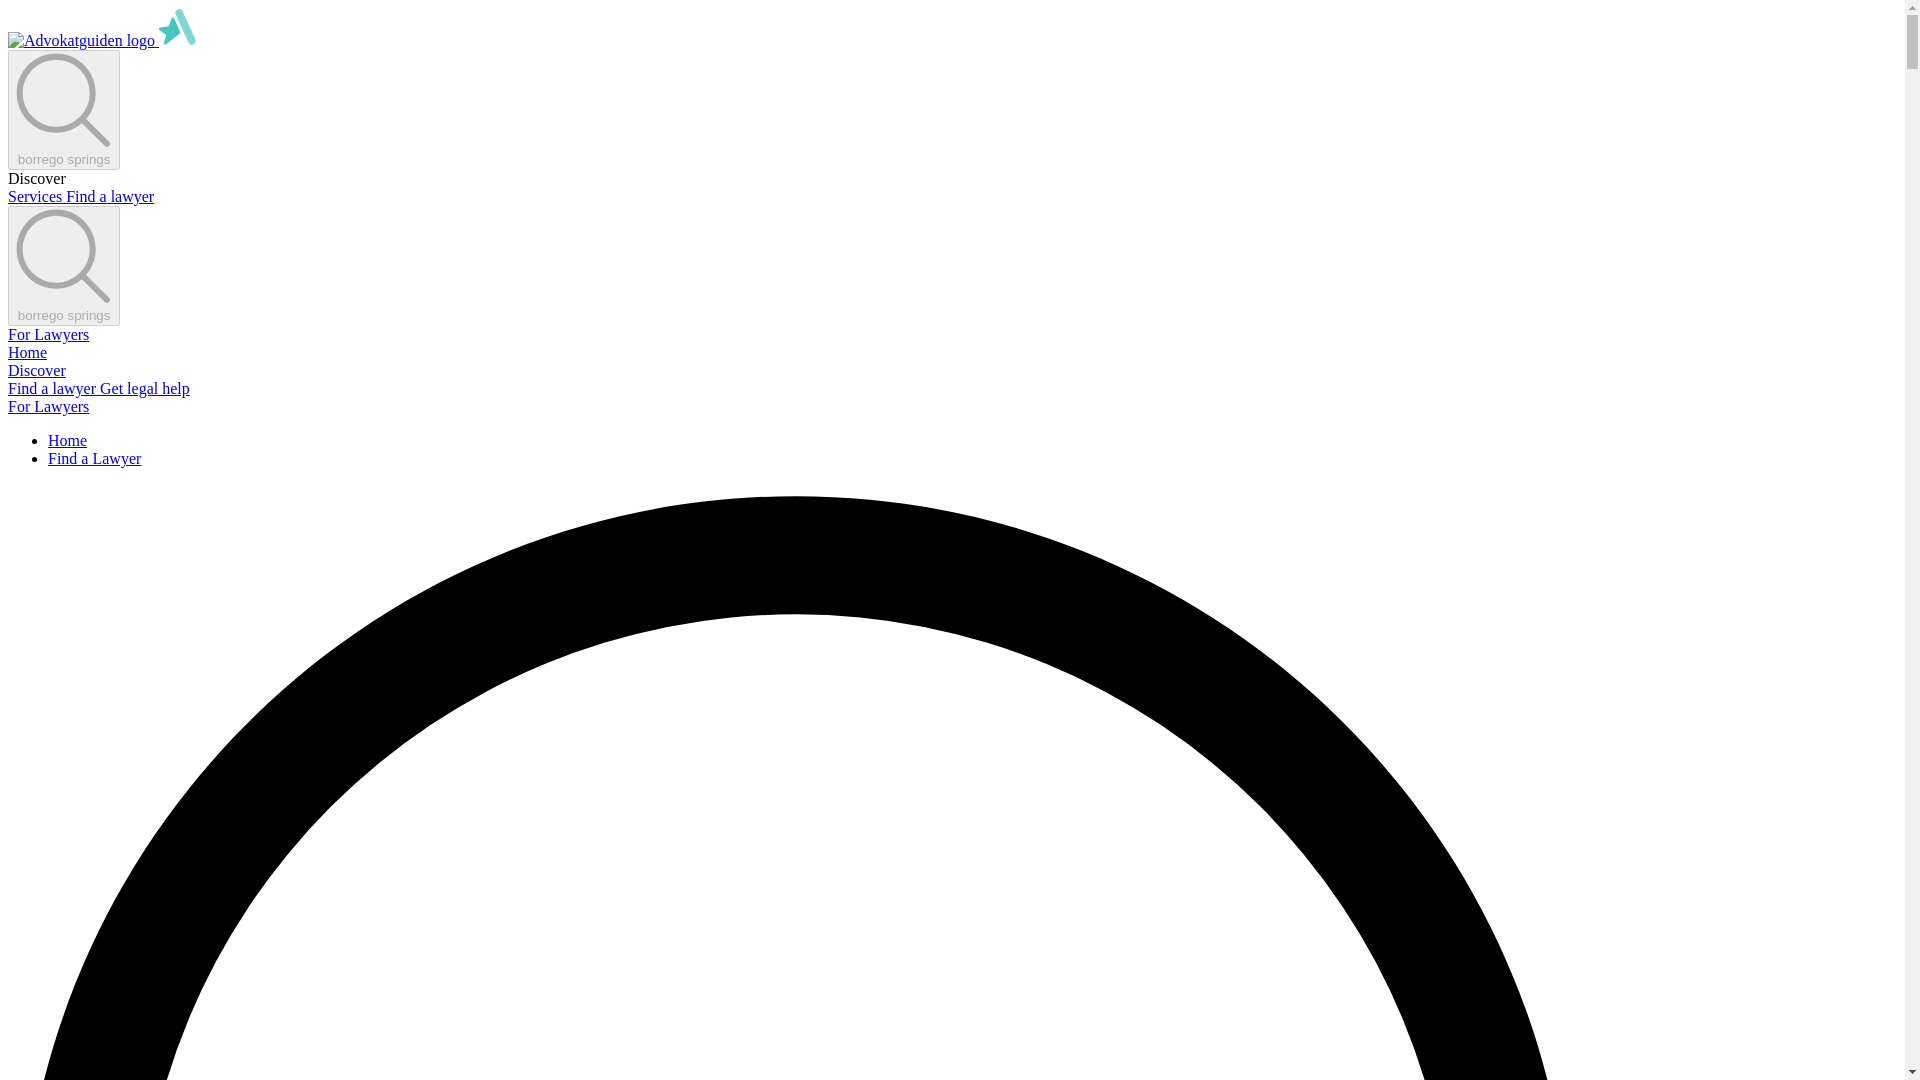 The image size is (1920, 1080). What do you see at coordinates (48, 406) in the screenshot?
I see `For Lawyers` at bounding box center [48, 406].